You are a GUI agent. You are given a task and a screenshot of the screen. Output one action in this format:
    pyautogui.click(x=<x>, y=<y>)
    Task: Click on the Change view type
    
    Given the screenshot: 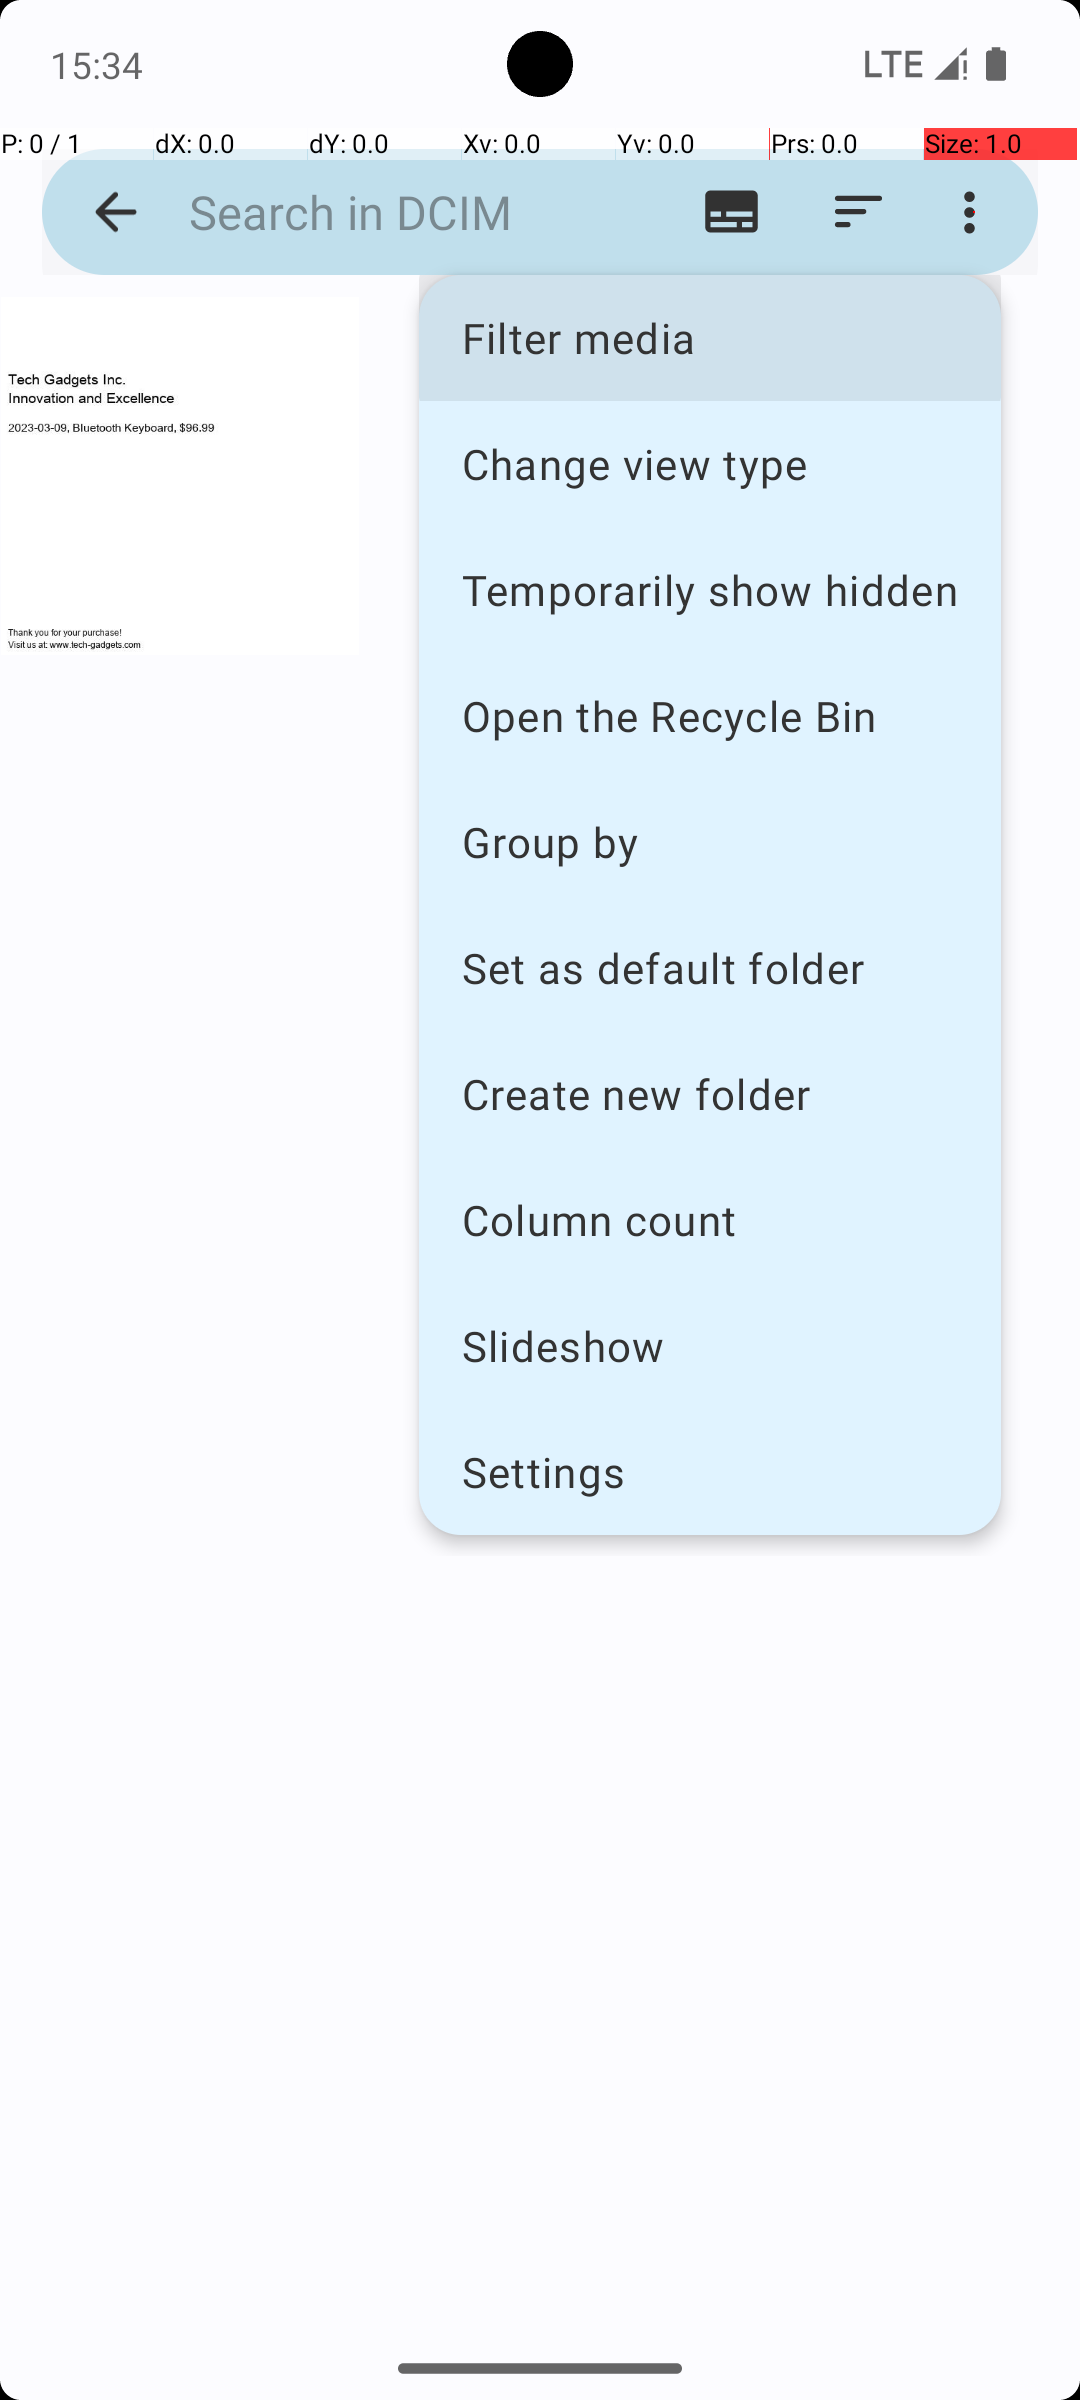 What is the action you would take?
    pyautogui.click(x=710, y=463)
    